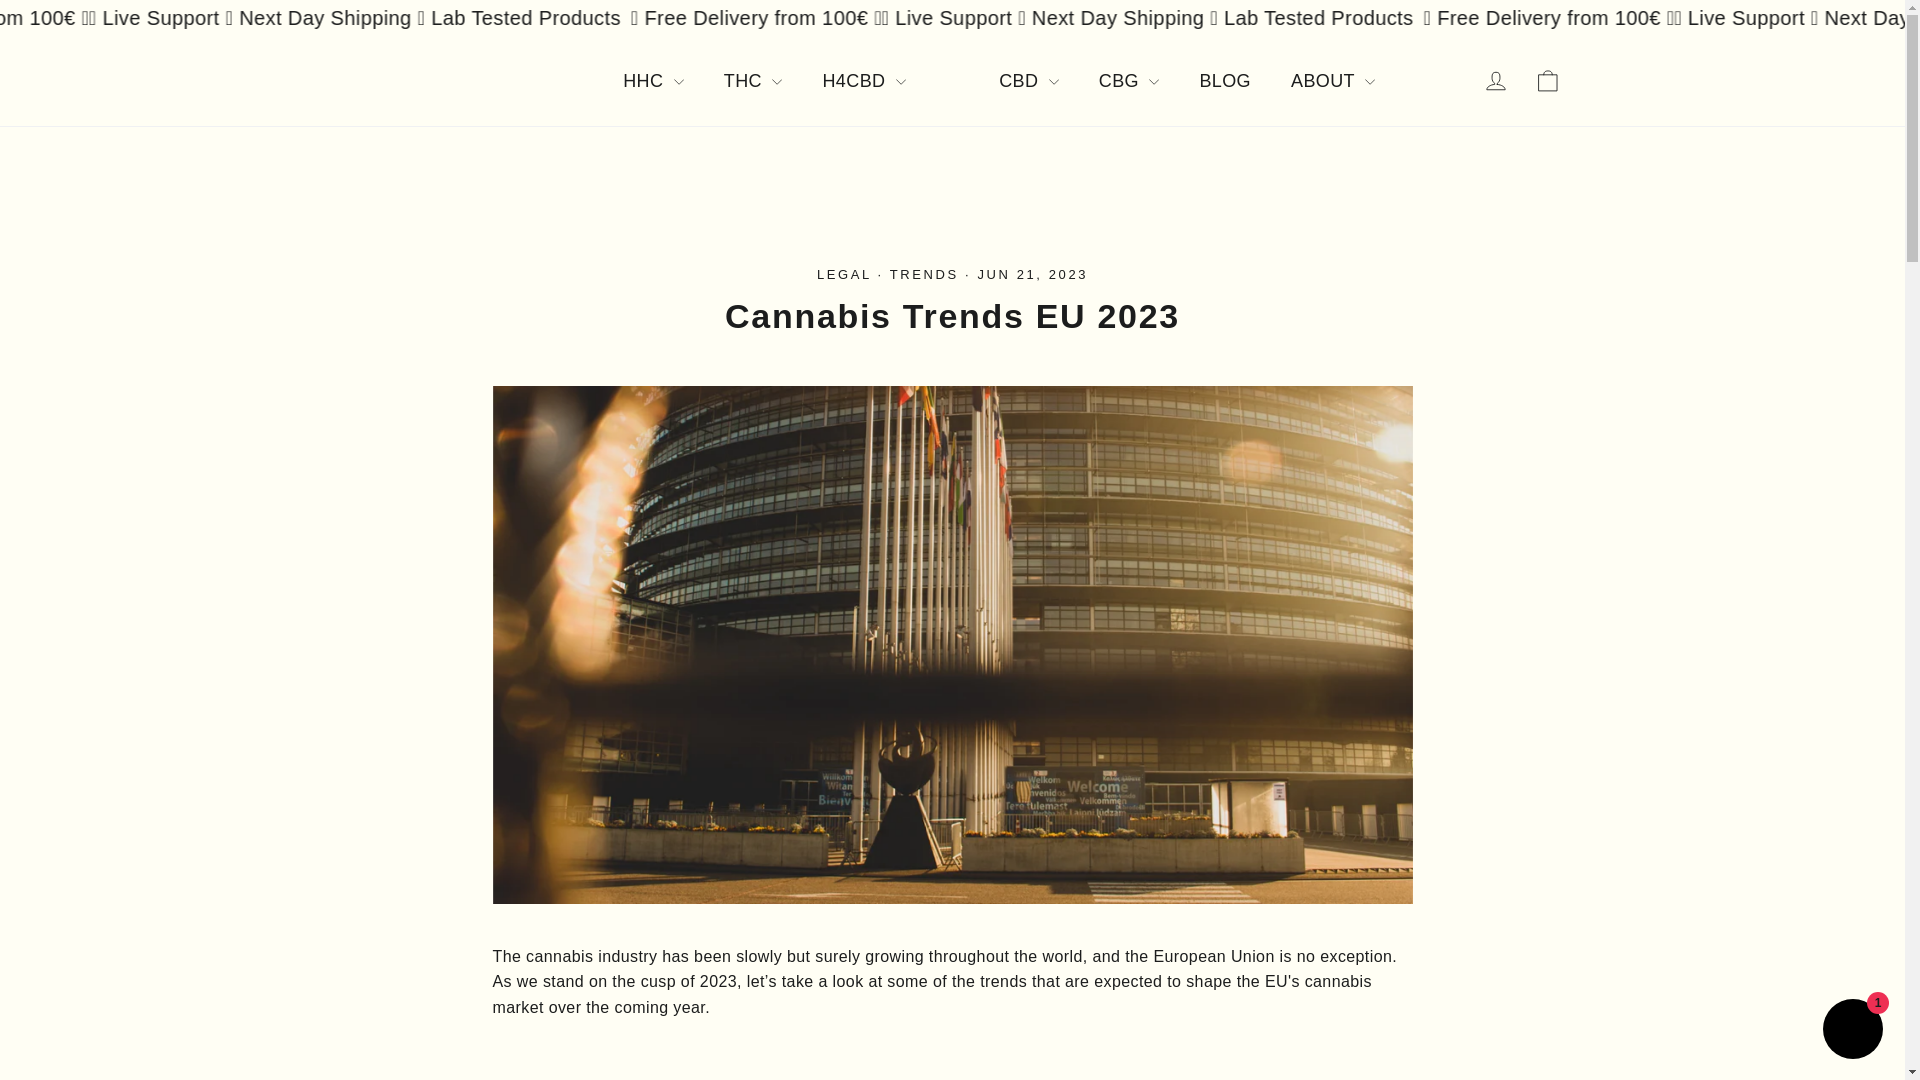 Image resolution: width=1920 pixels, height=1080 pixels. What do you see at coordinates (1852, 1031) in the screenshot?
I see `Shopify online store chat` at bounding box center [1852, 1031].